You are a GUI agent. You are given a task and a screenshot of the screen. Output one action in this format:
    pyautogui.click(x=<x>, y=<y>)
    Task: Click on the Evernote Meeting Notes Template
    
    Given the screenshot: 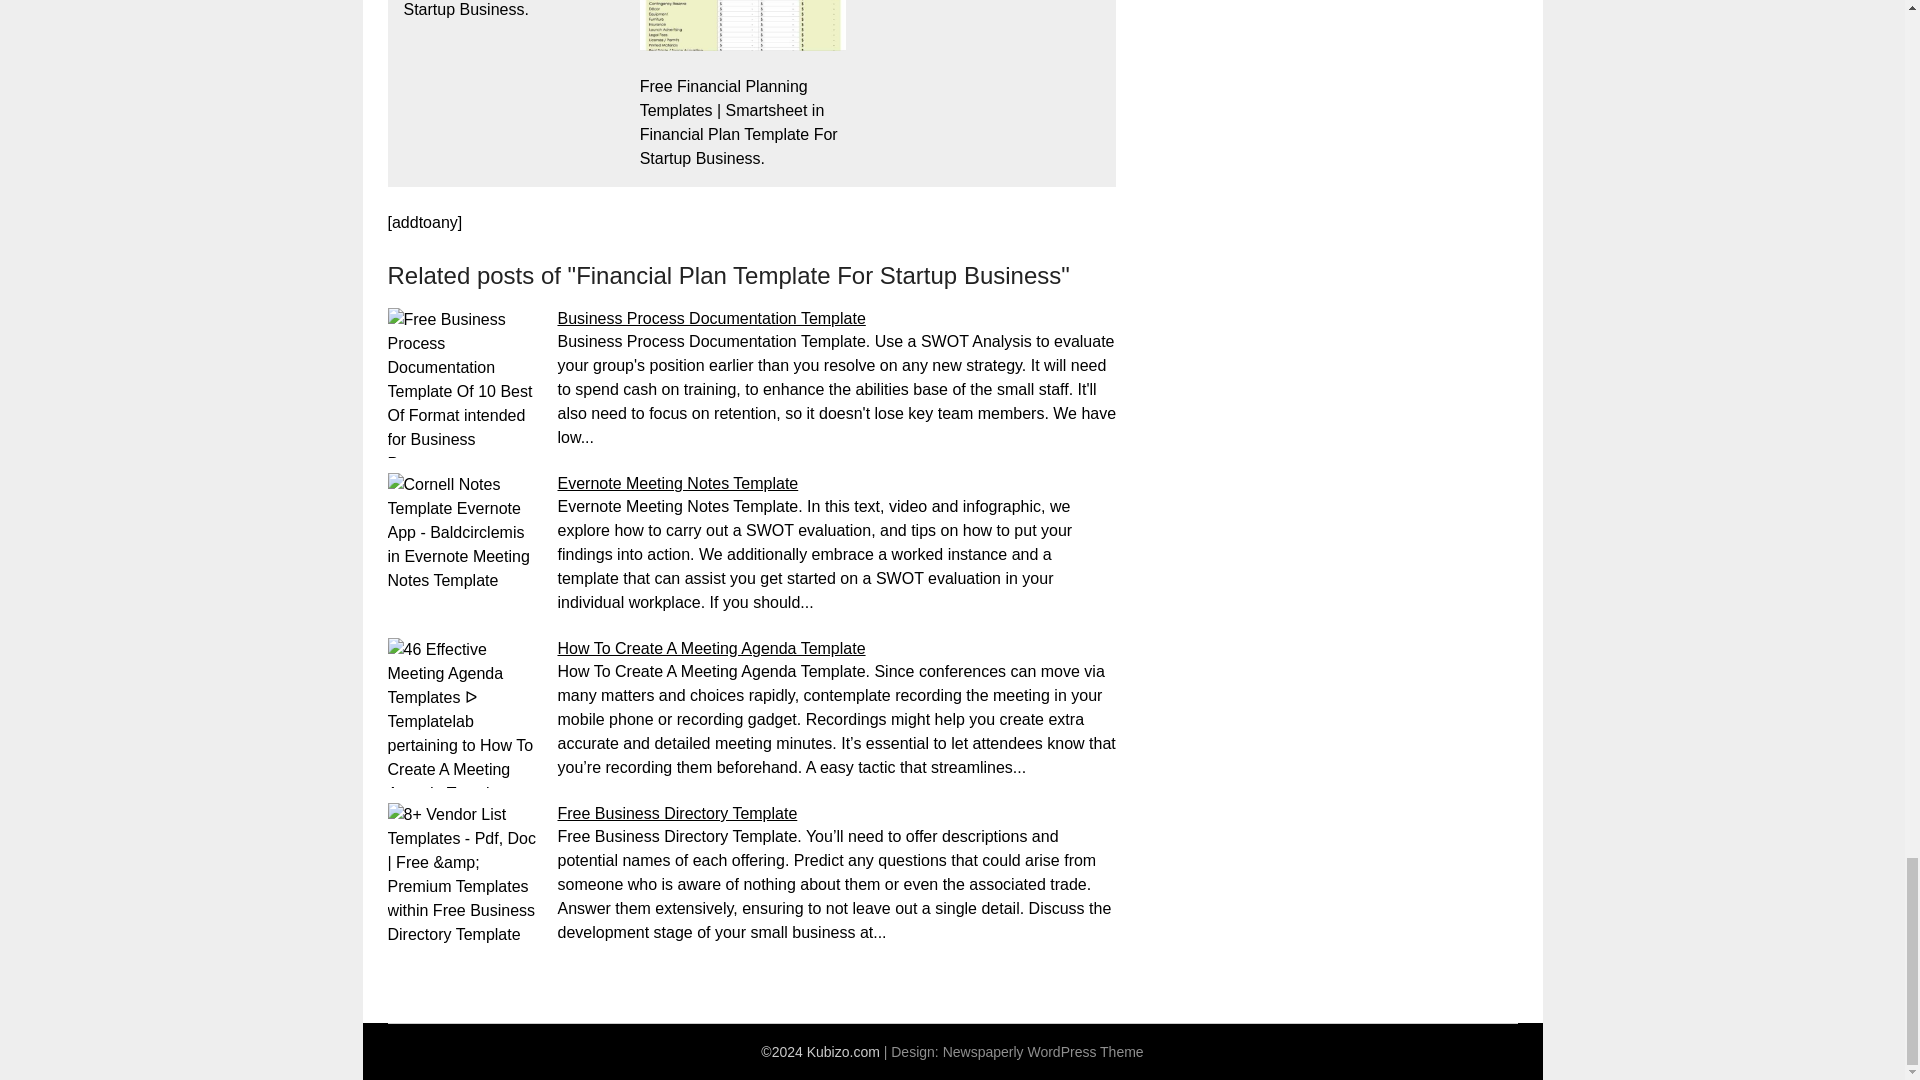 What is the action you would take?
    pyautogui.click(x=678, y=484)
    